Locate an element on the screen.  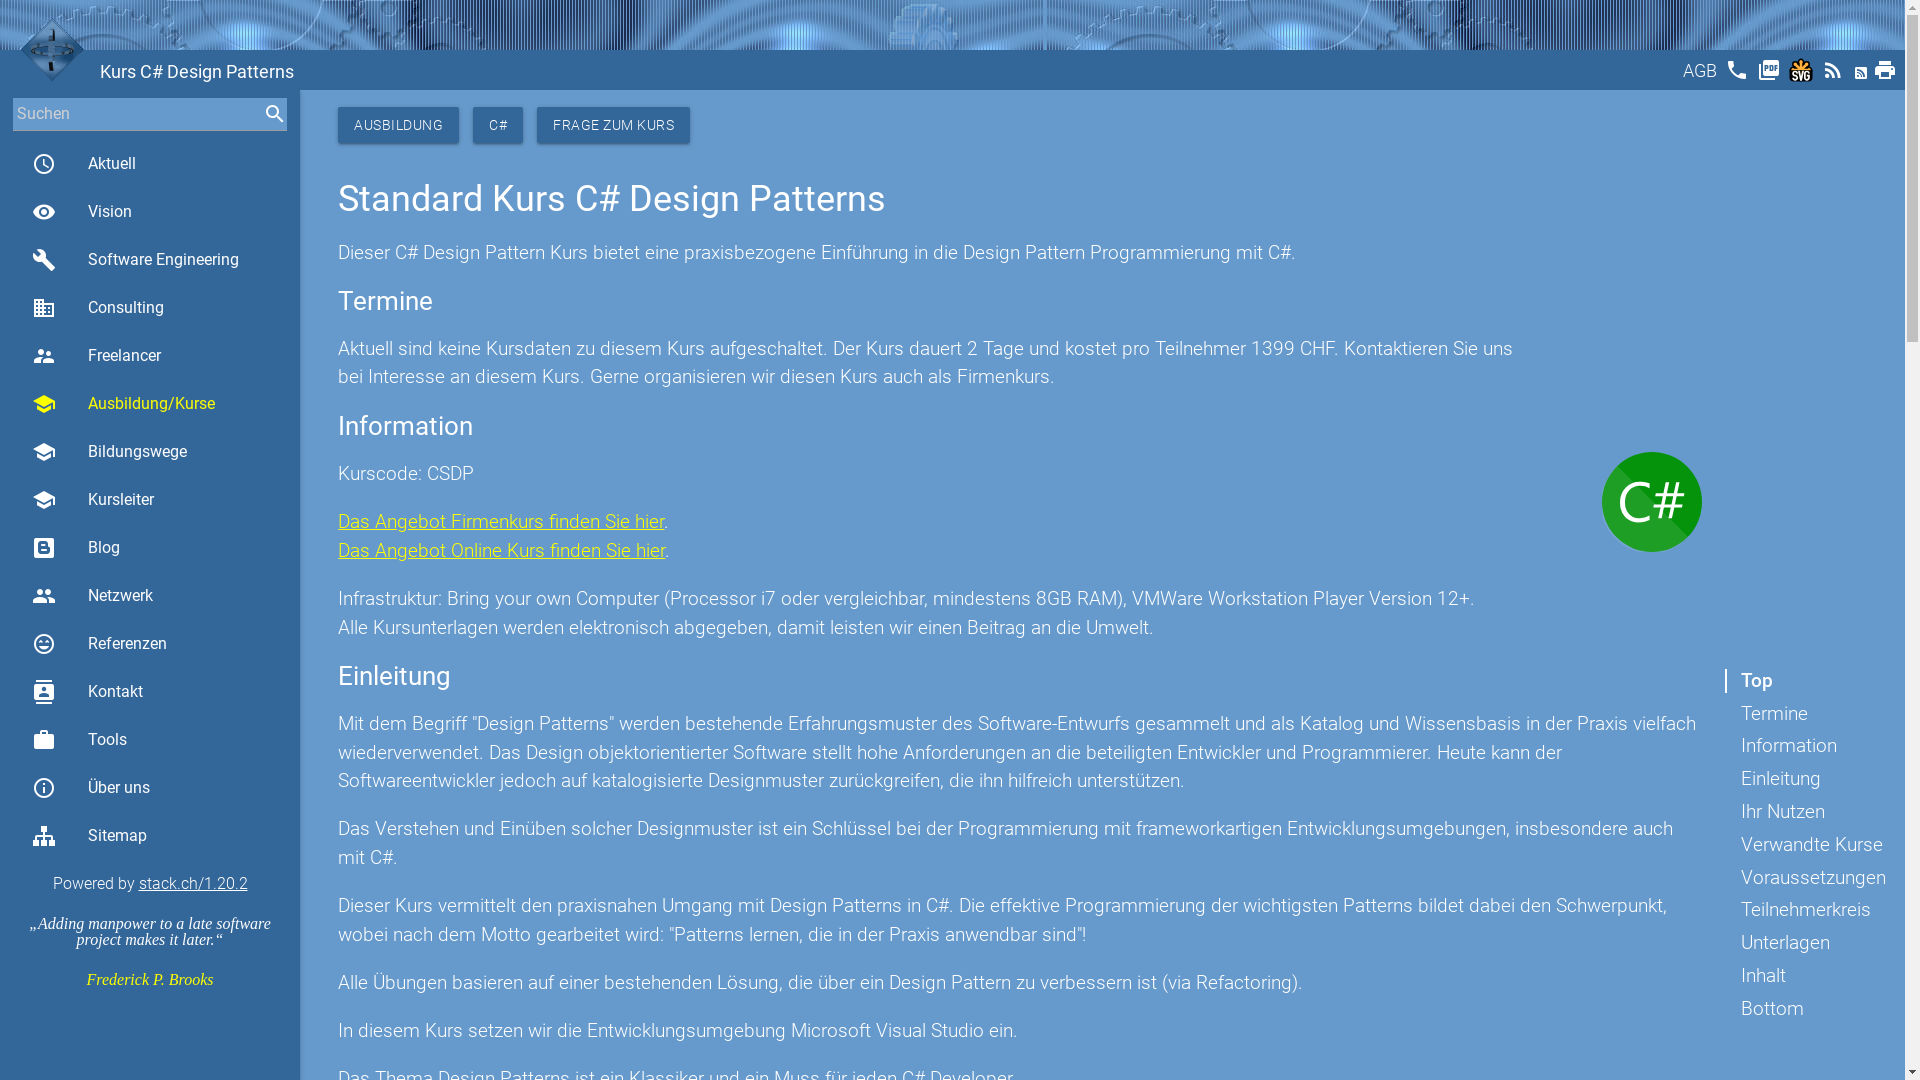
Voraussetzungen is located at coordinates (1806, 878).